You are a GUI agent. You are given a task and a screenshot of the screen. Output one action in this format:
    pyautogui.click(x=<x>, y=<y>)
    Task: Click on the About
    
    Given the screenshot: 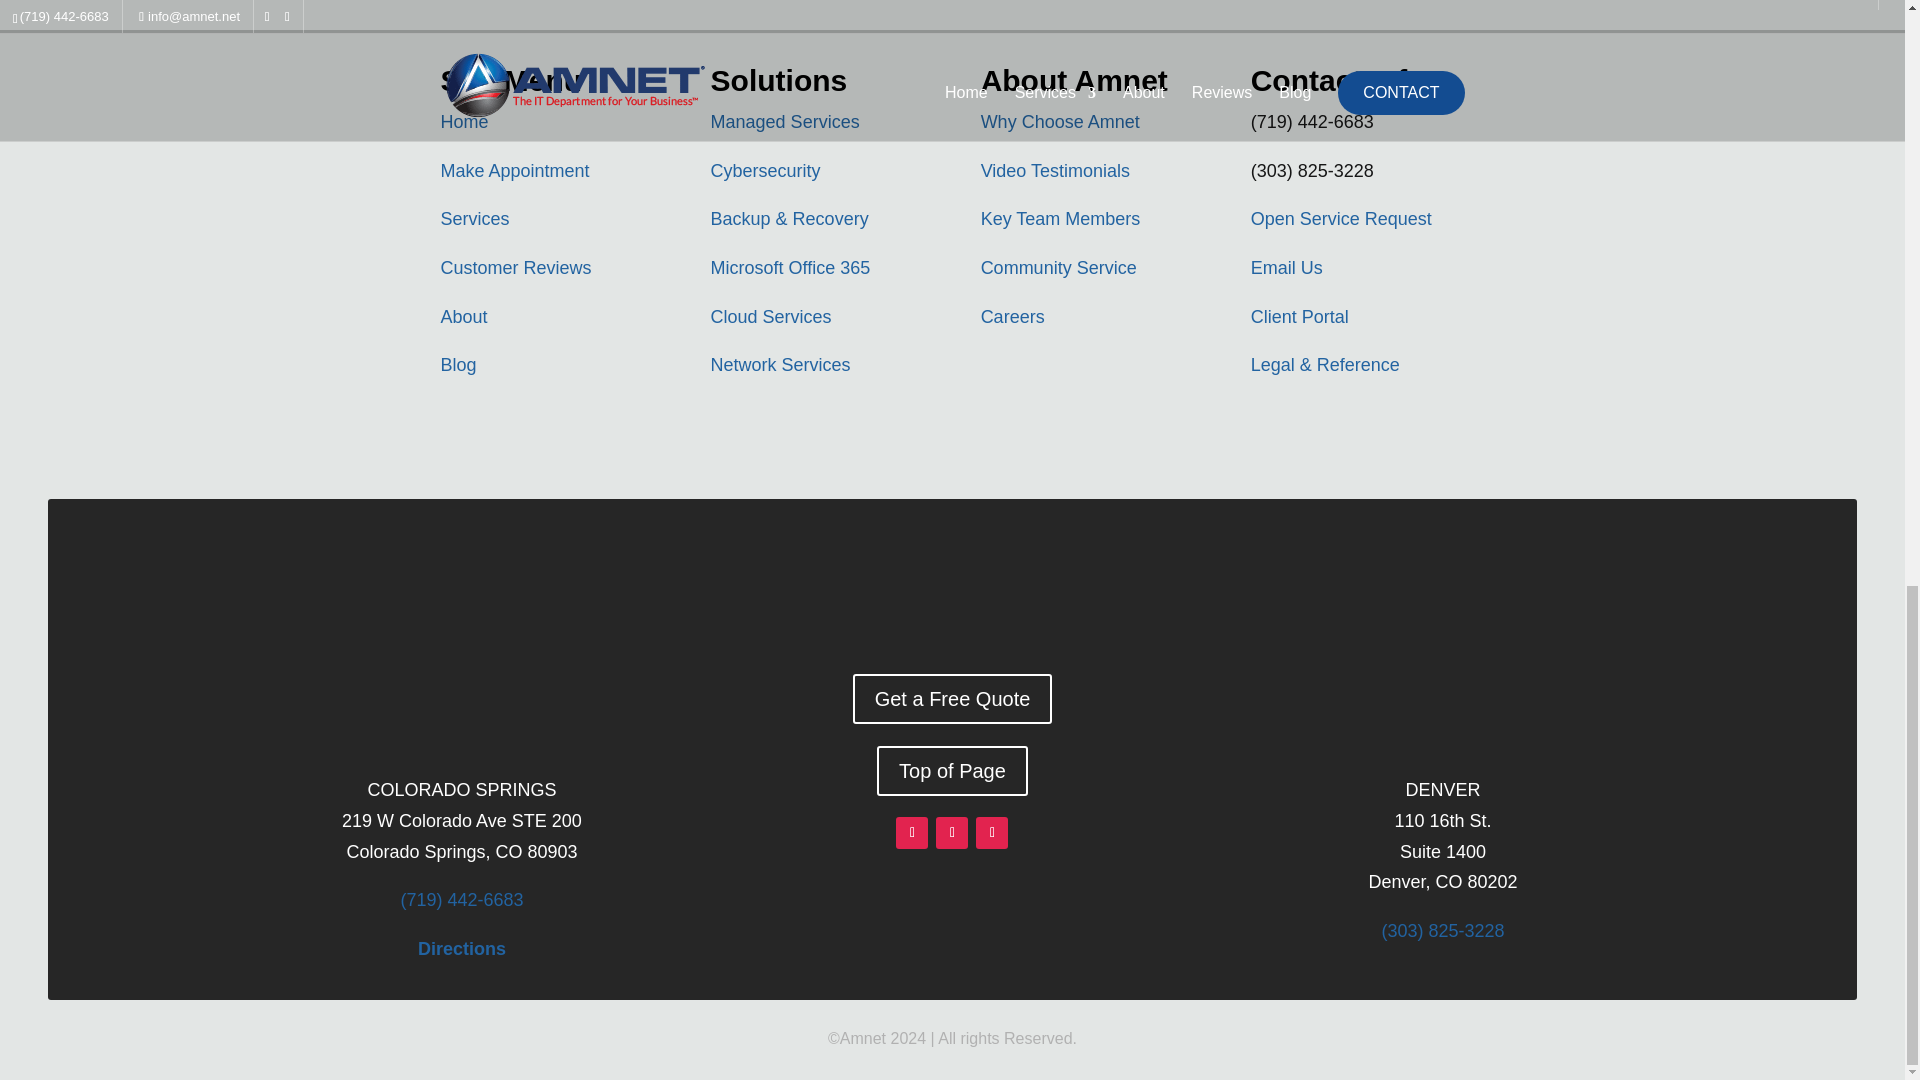 What is the action you would take?
    pyautogui.click(x=463, y=316)
    